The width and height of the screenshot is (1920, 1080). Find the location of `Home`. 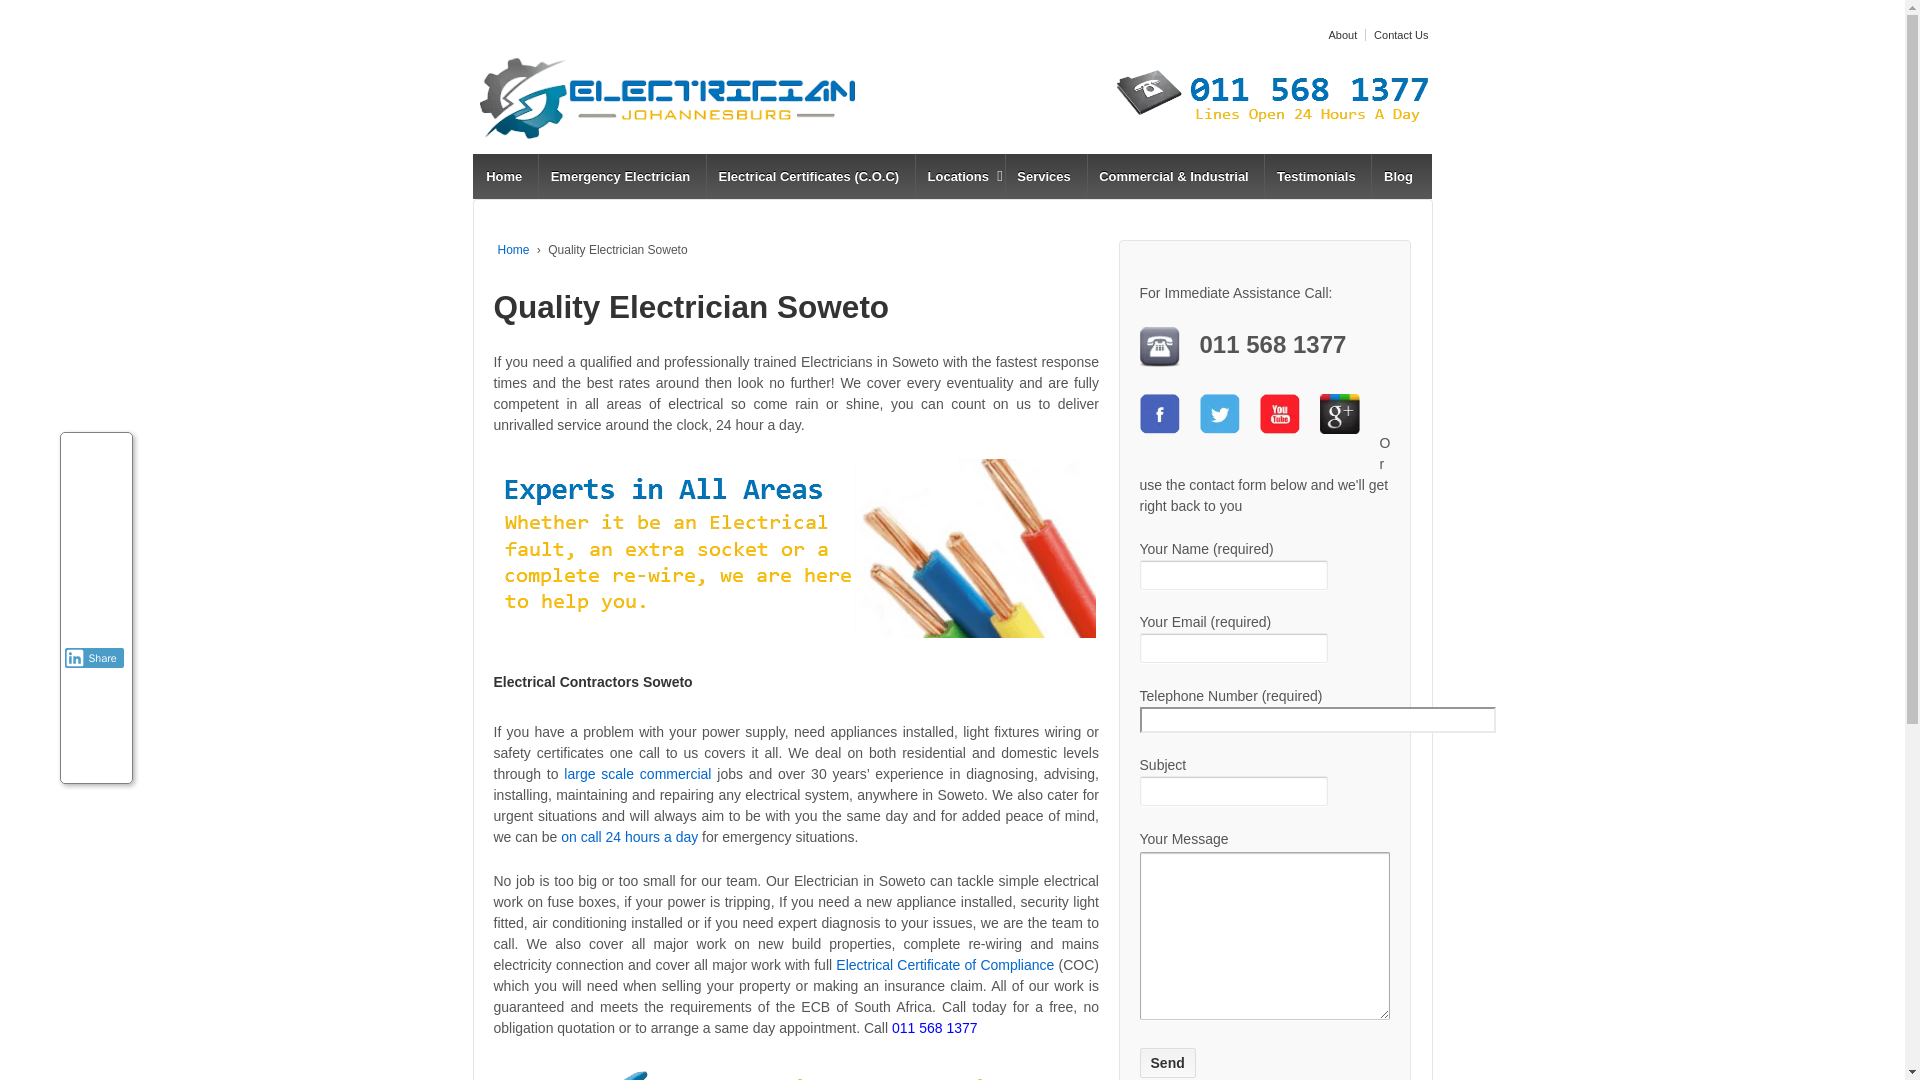

Home is located at coordinates (504, 176).